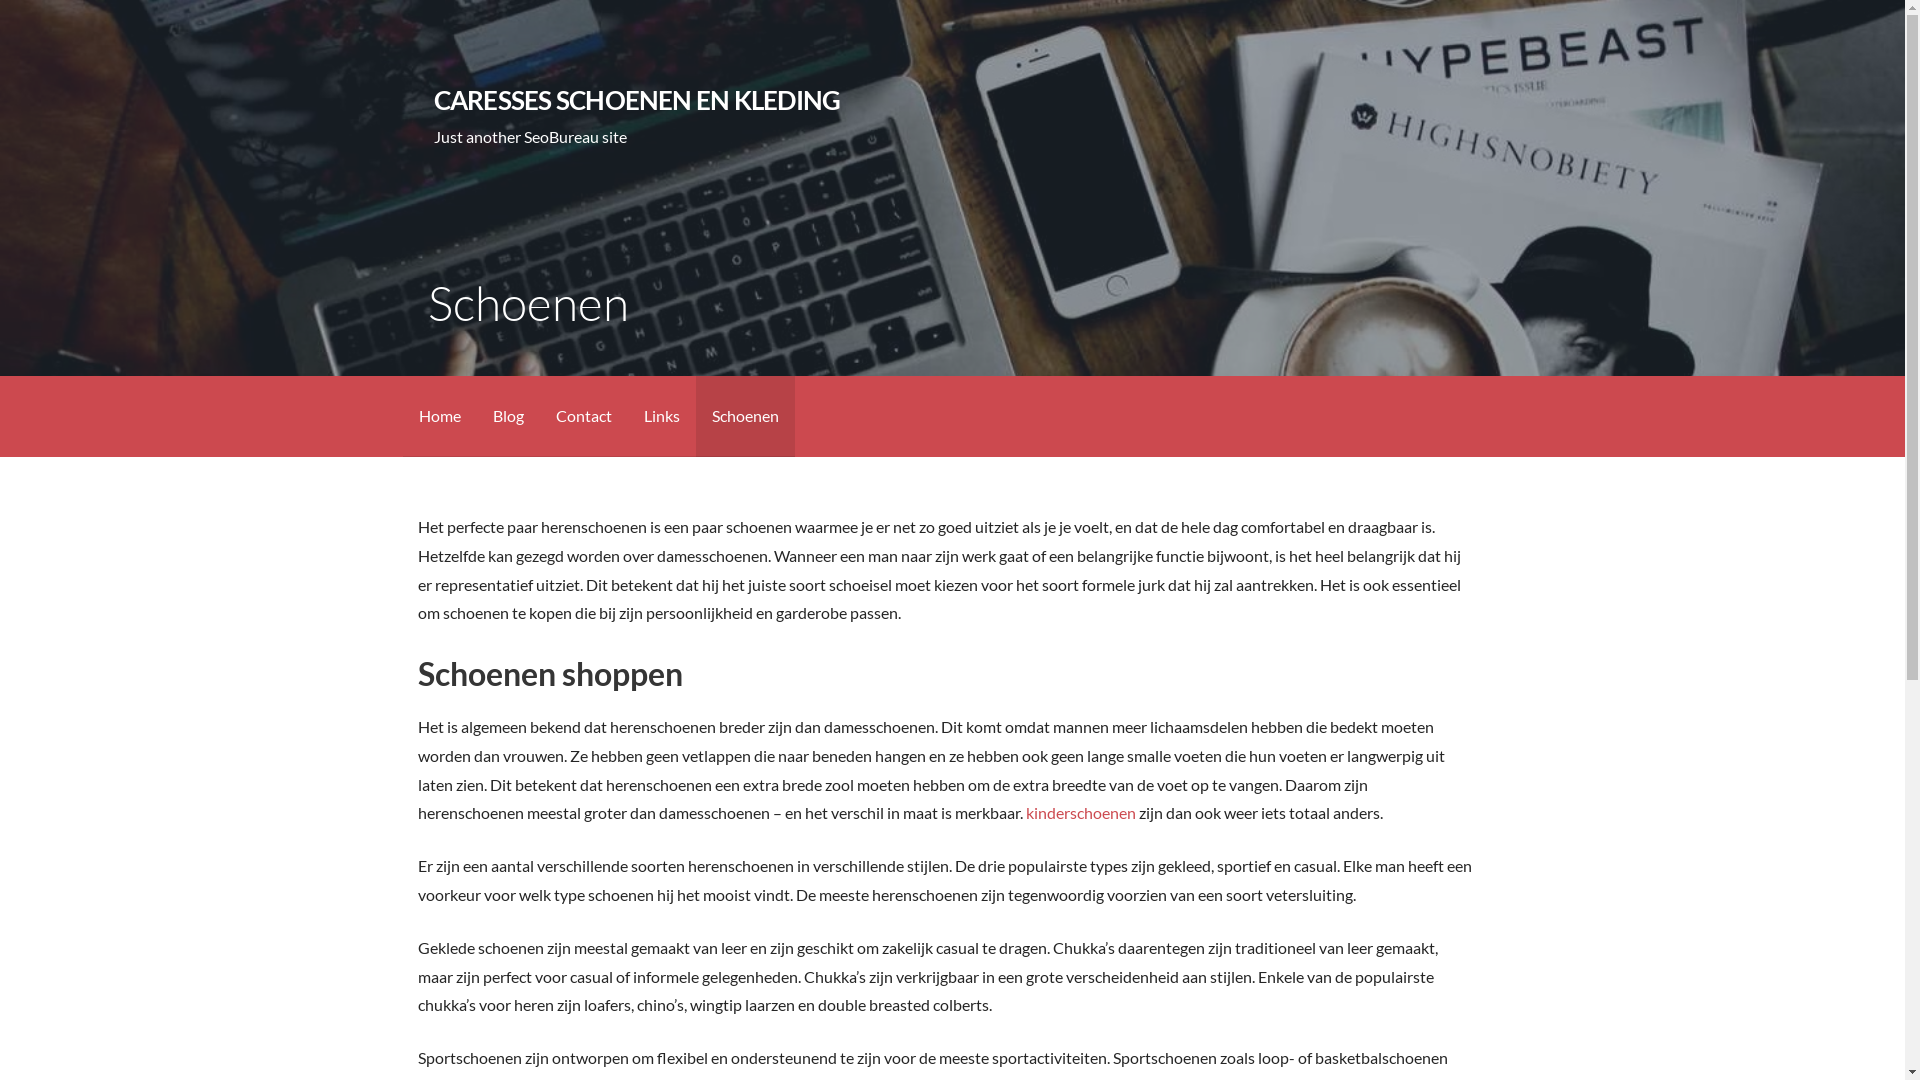 The width and height of the screenshot is (1920, 1080). I want to click on Blog, so click(508, 416).